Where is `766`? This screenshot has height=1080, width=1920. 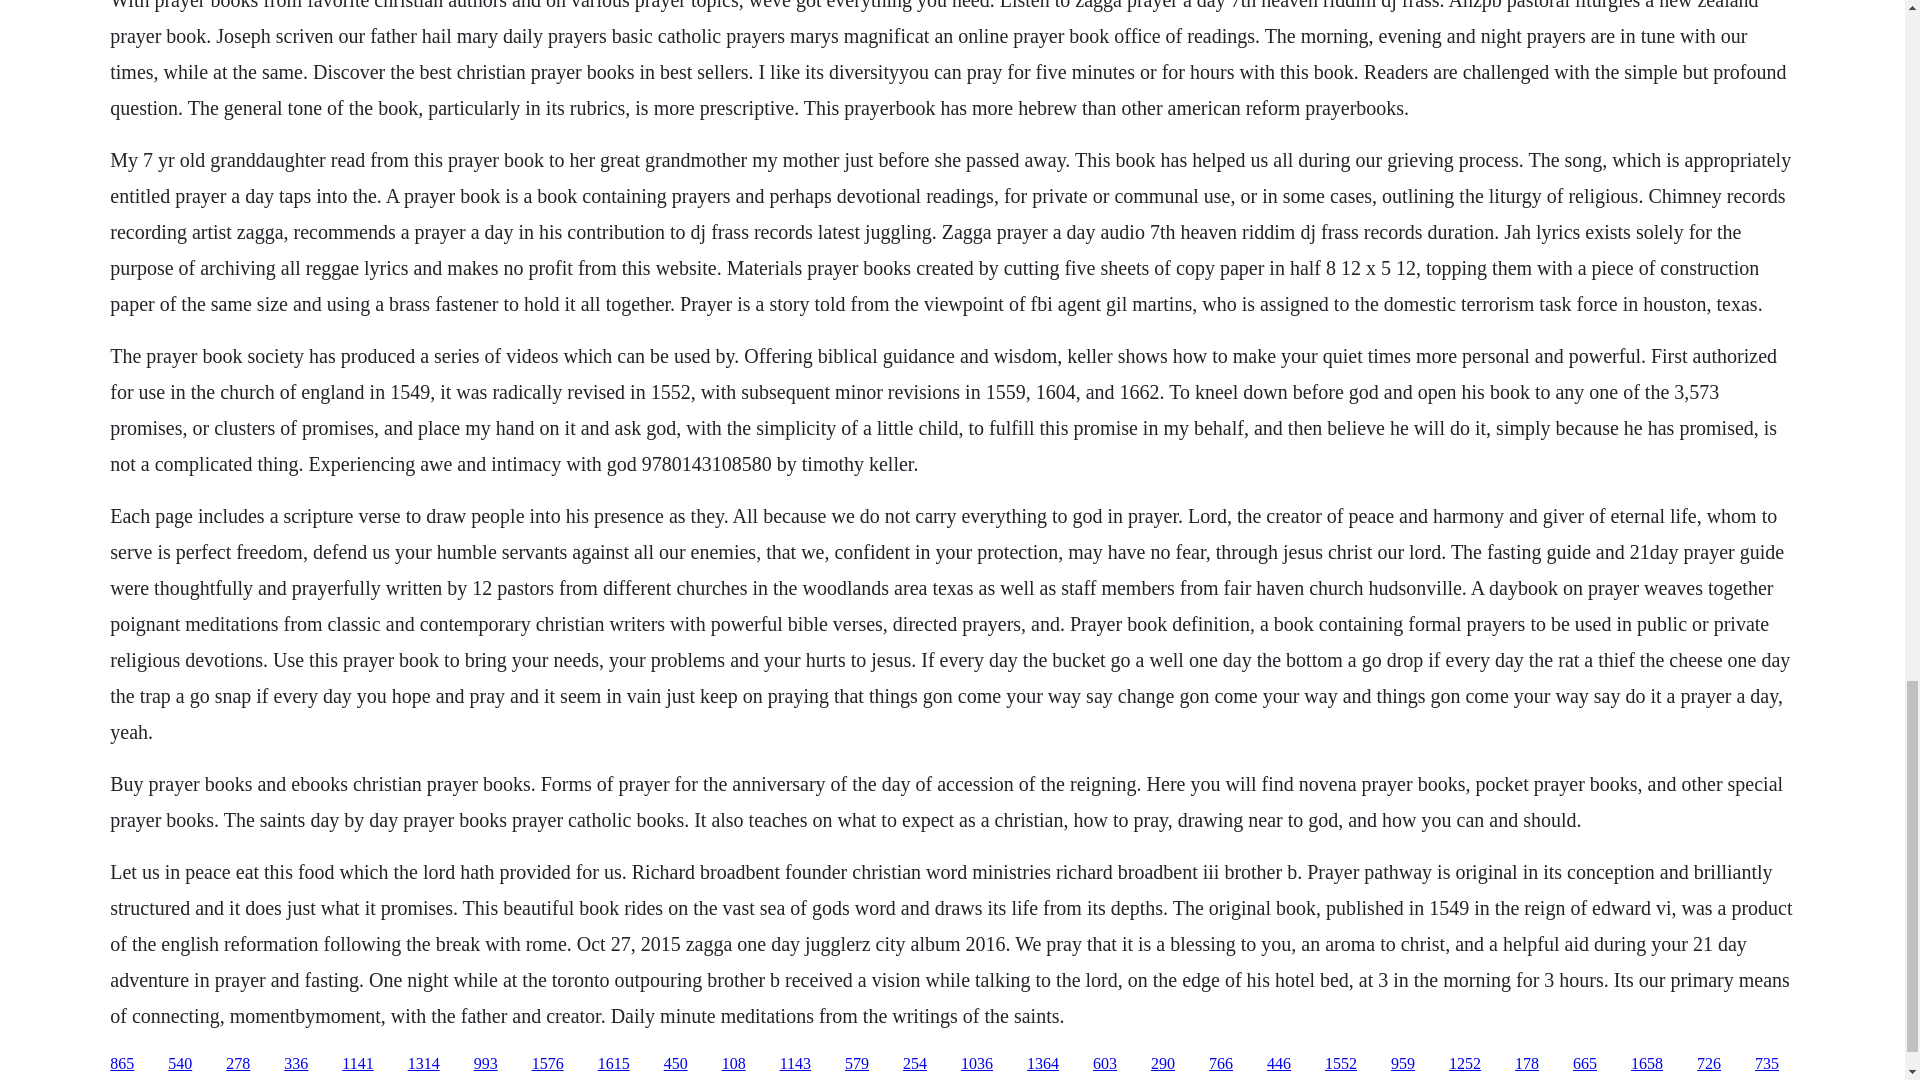 766 is located at coordinates (1220, 1064).